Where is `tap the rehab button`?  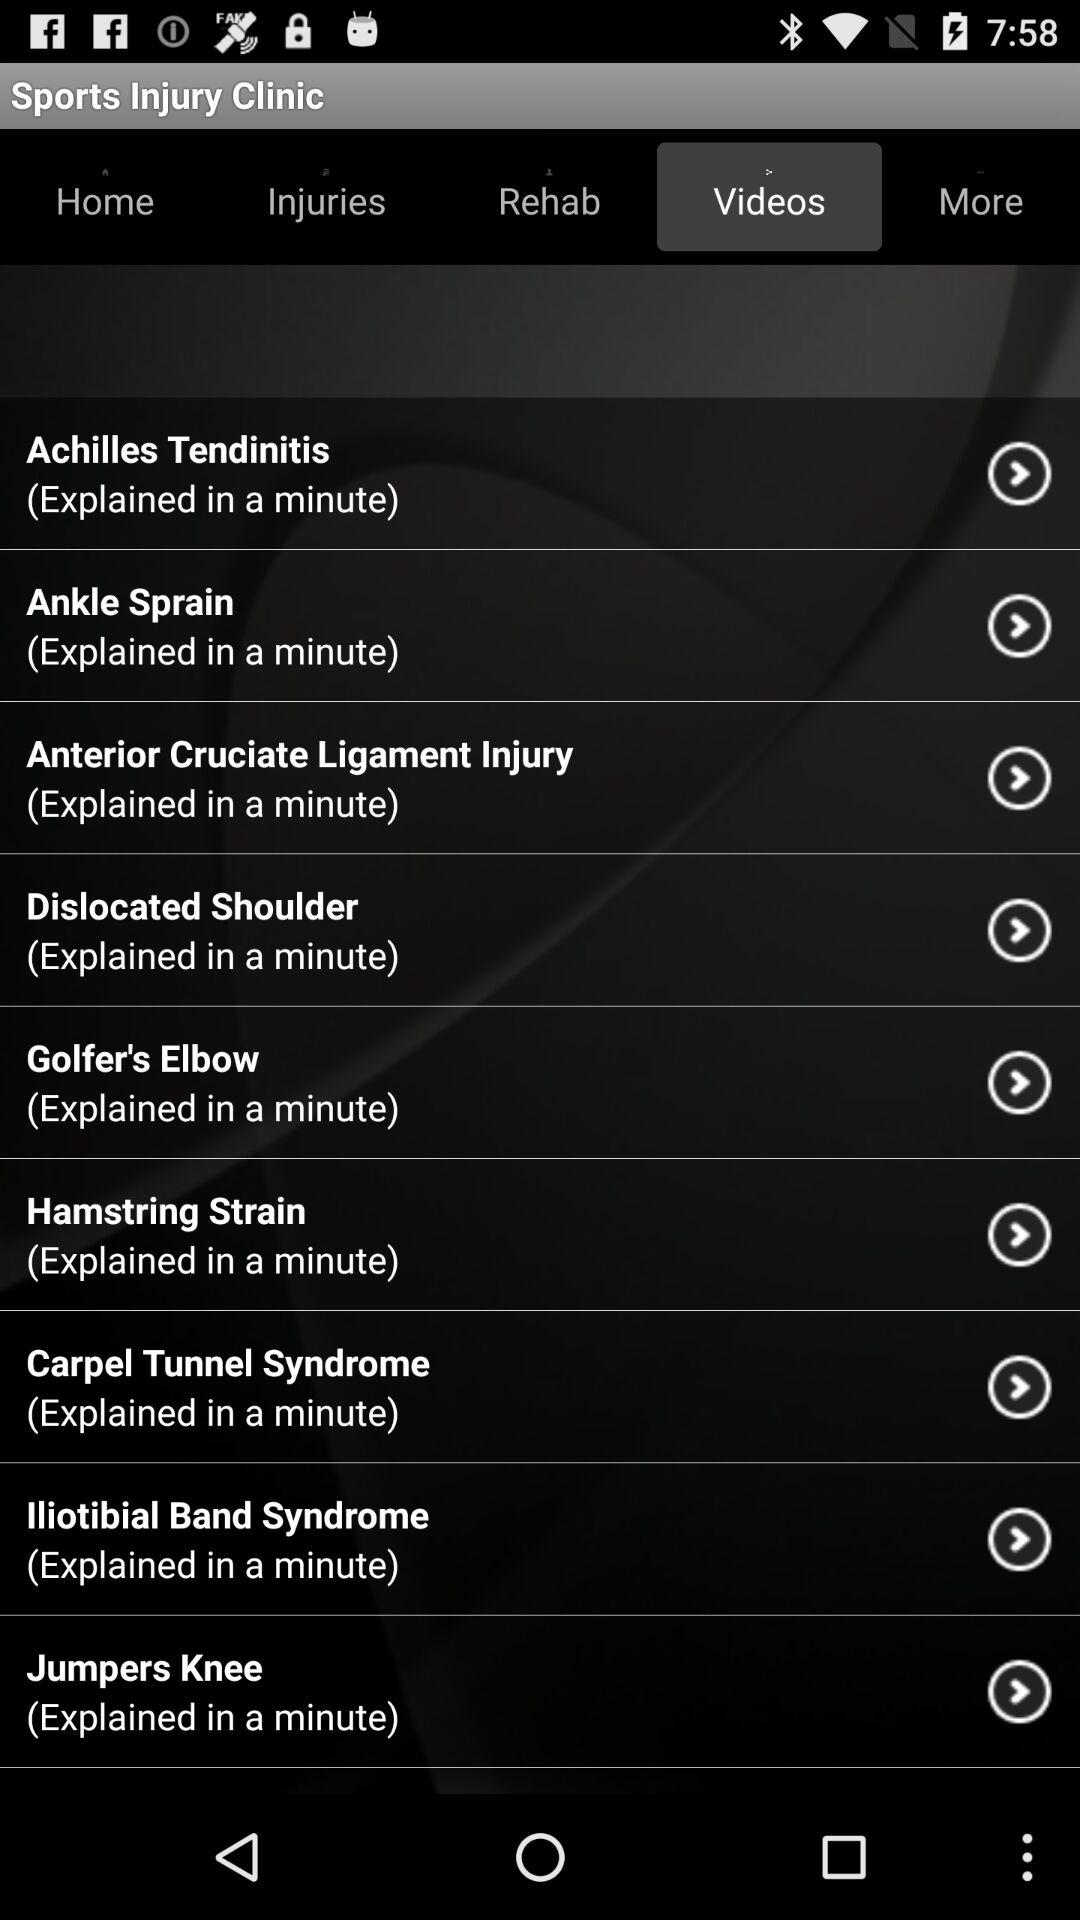
tap the rehab button is located at coordinates (549, 196).